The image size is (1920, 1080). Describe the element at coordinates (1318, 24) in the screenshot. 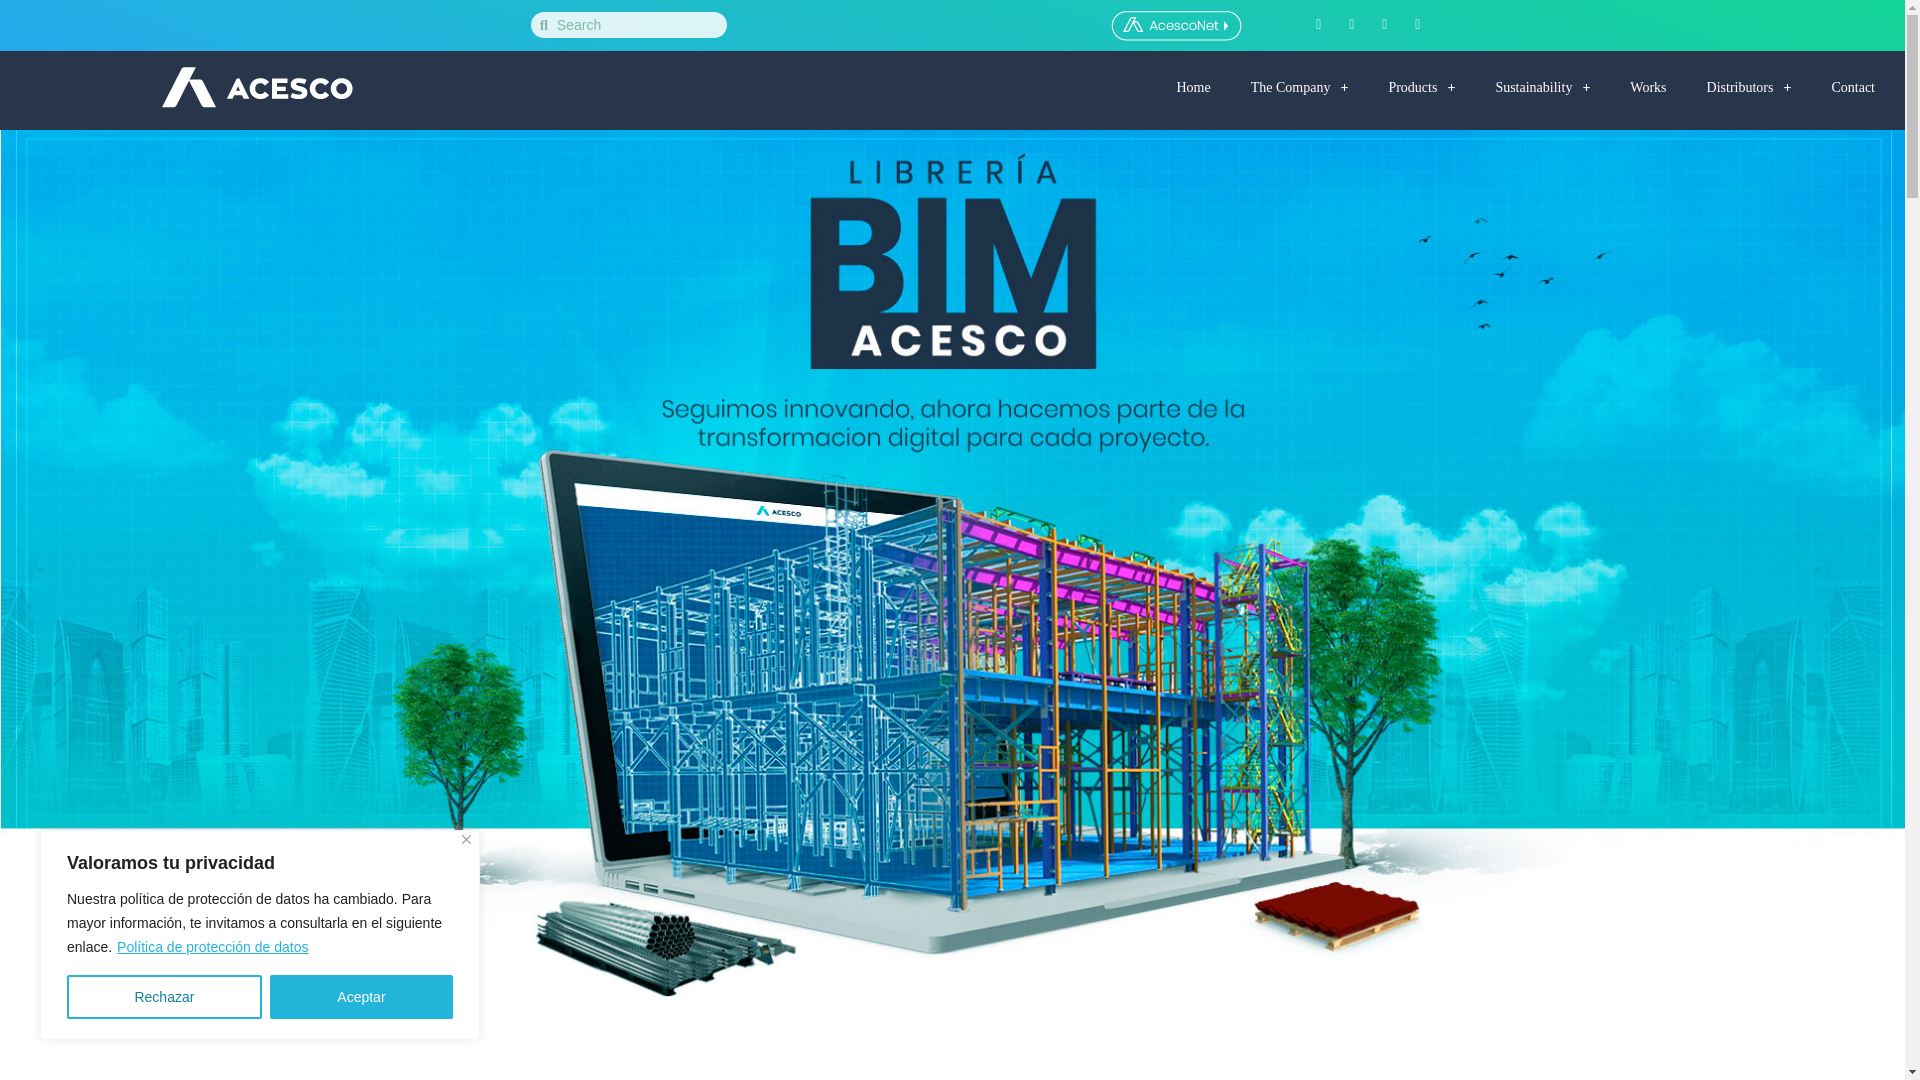

I see `Facebook` at that location.